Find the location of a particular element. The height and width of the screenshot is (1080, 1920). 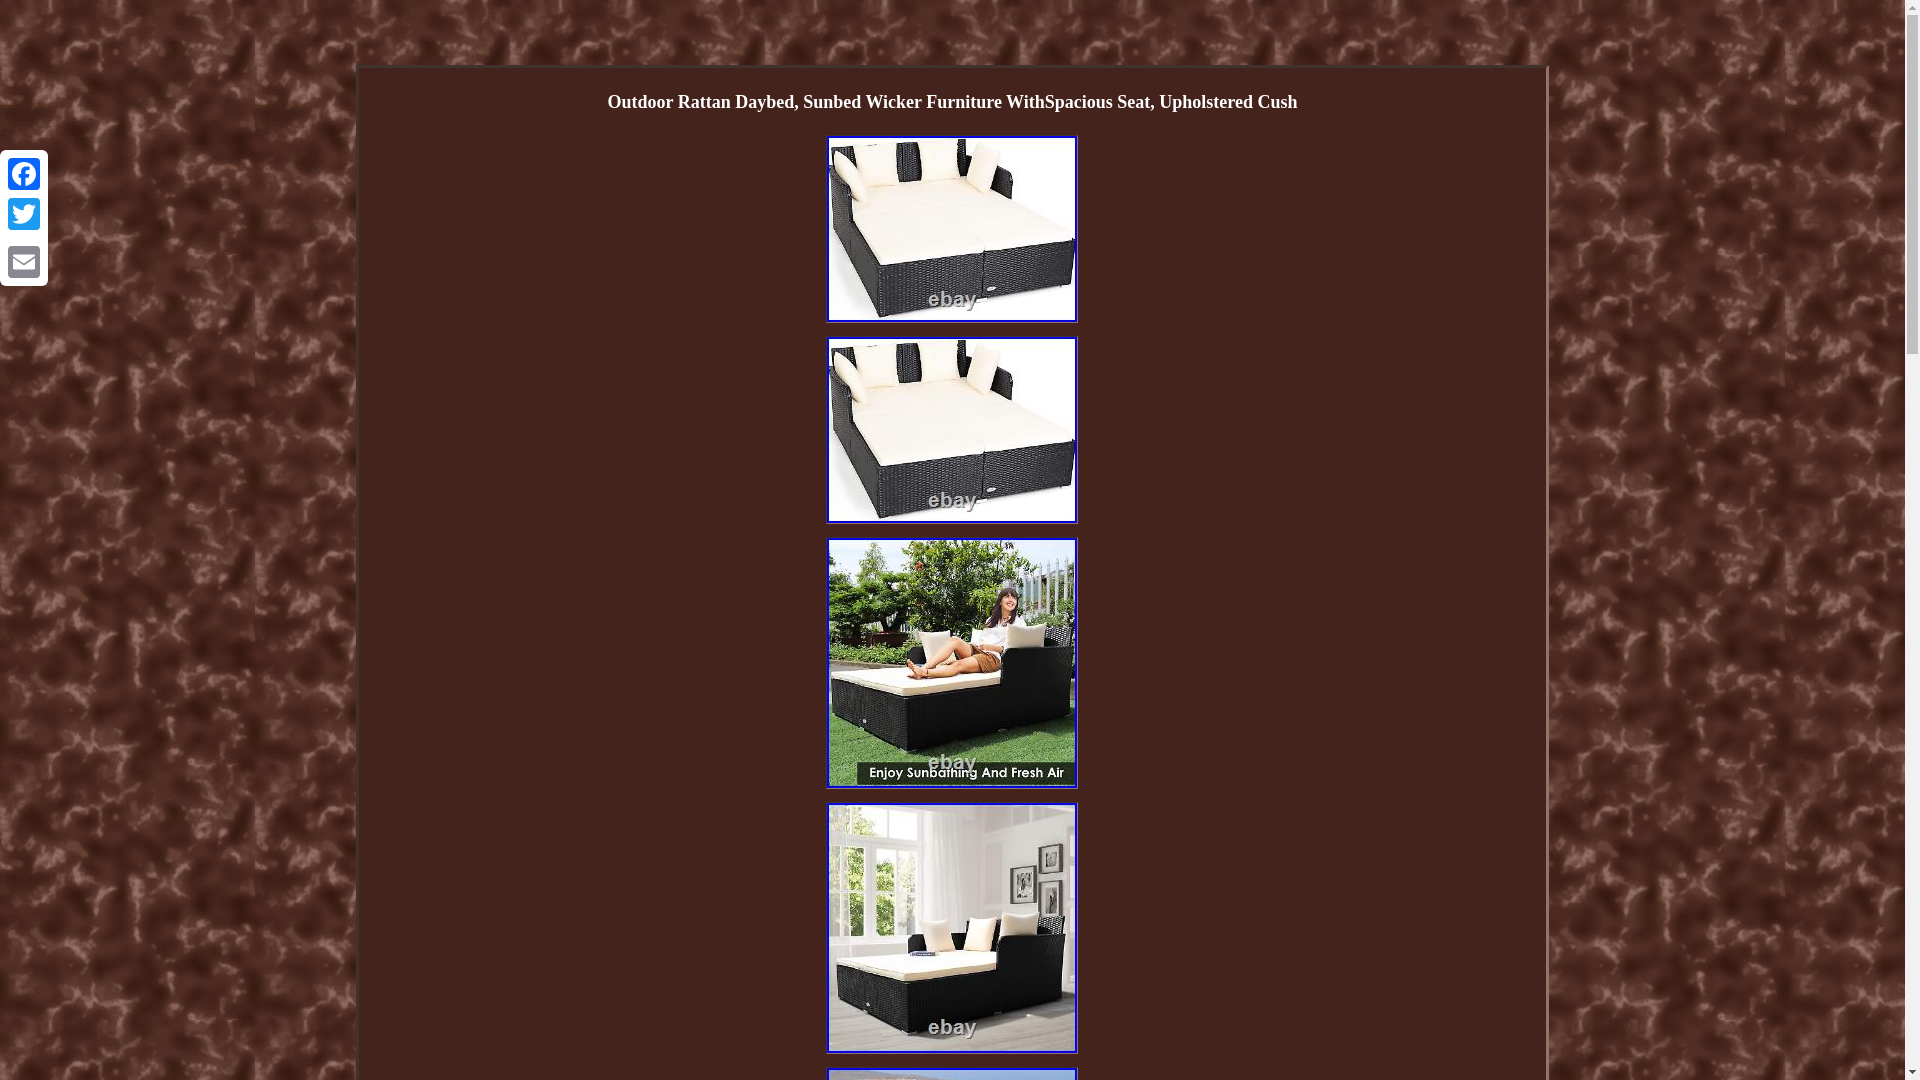

Twitter is located at coordinates (24, 214).